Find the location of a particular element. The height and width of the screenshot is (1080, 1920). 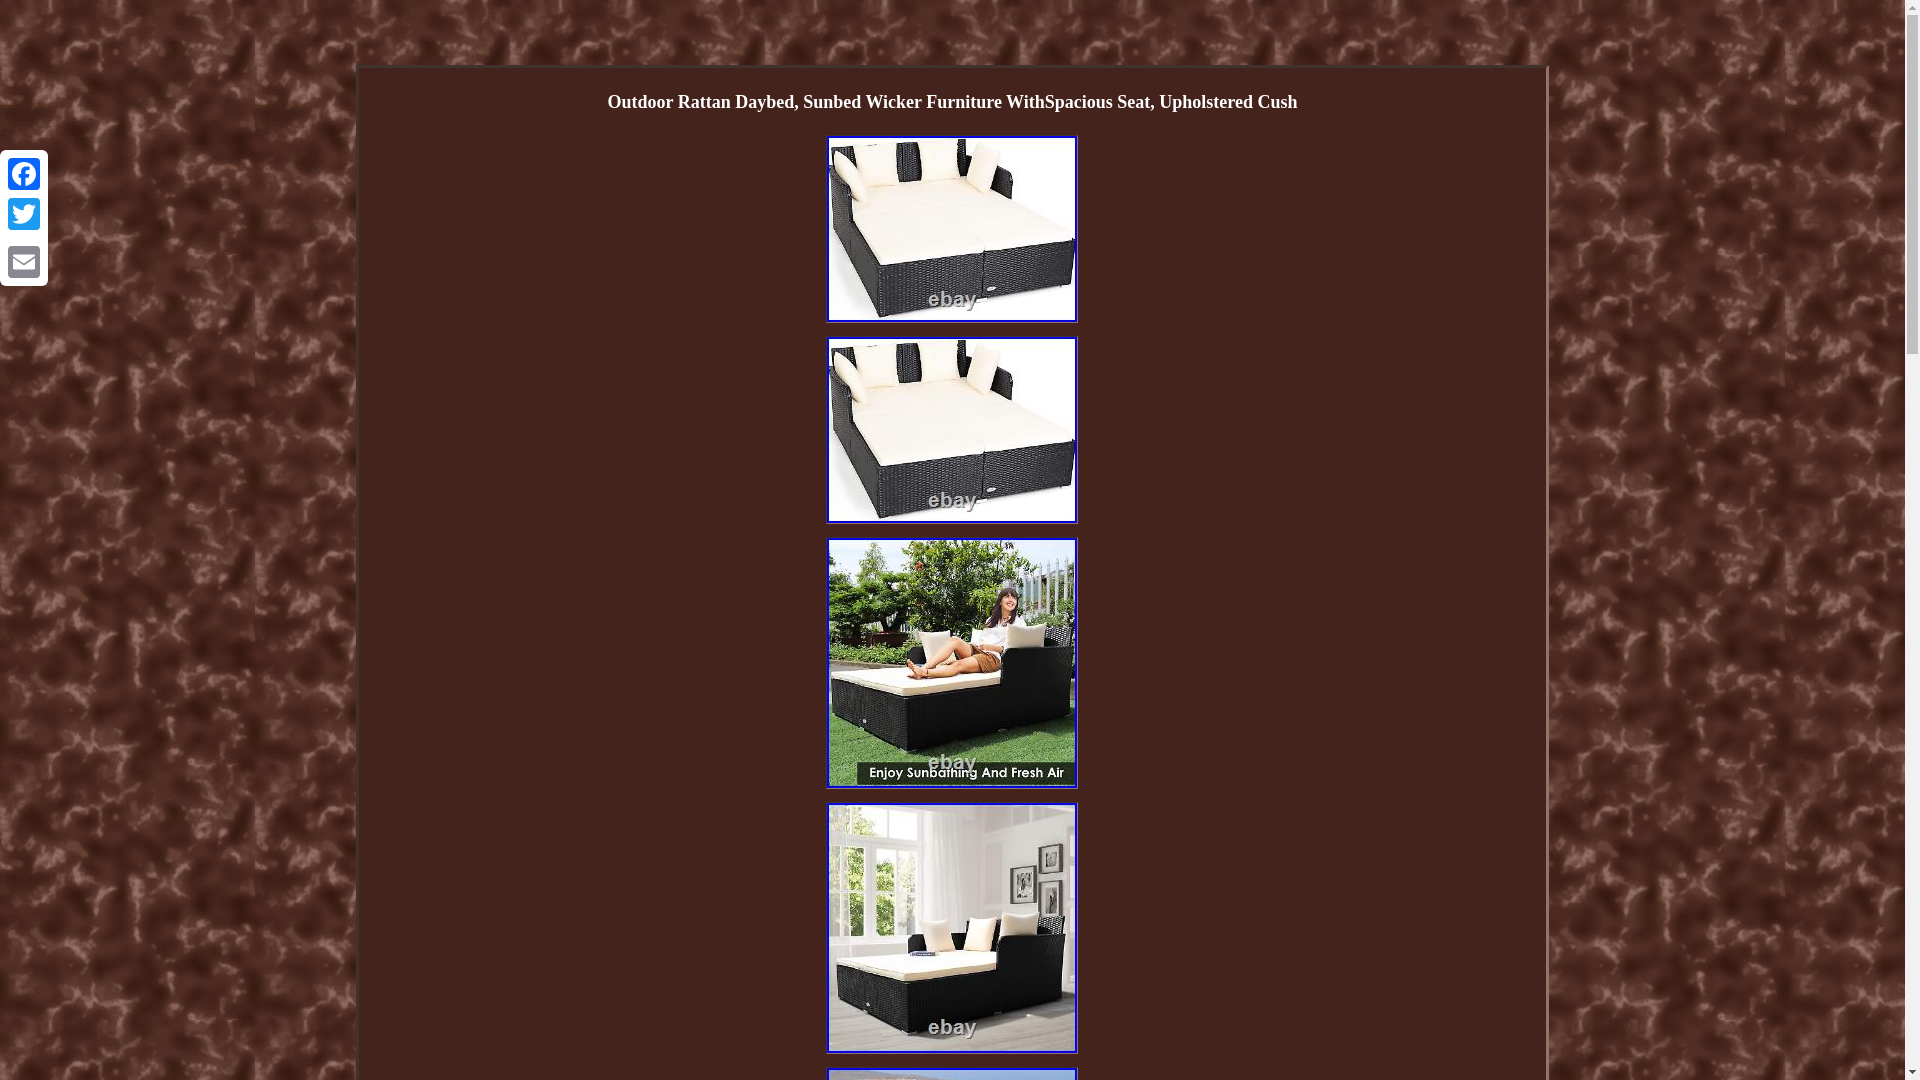

Twitter is located at coordinates (24, 214).